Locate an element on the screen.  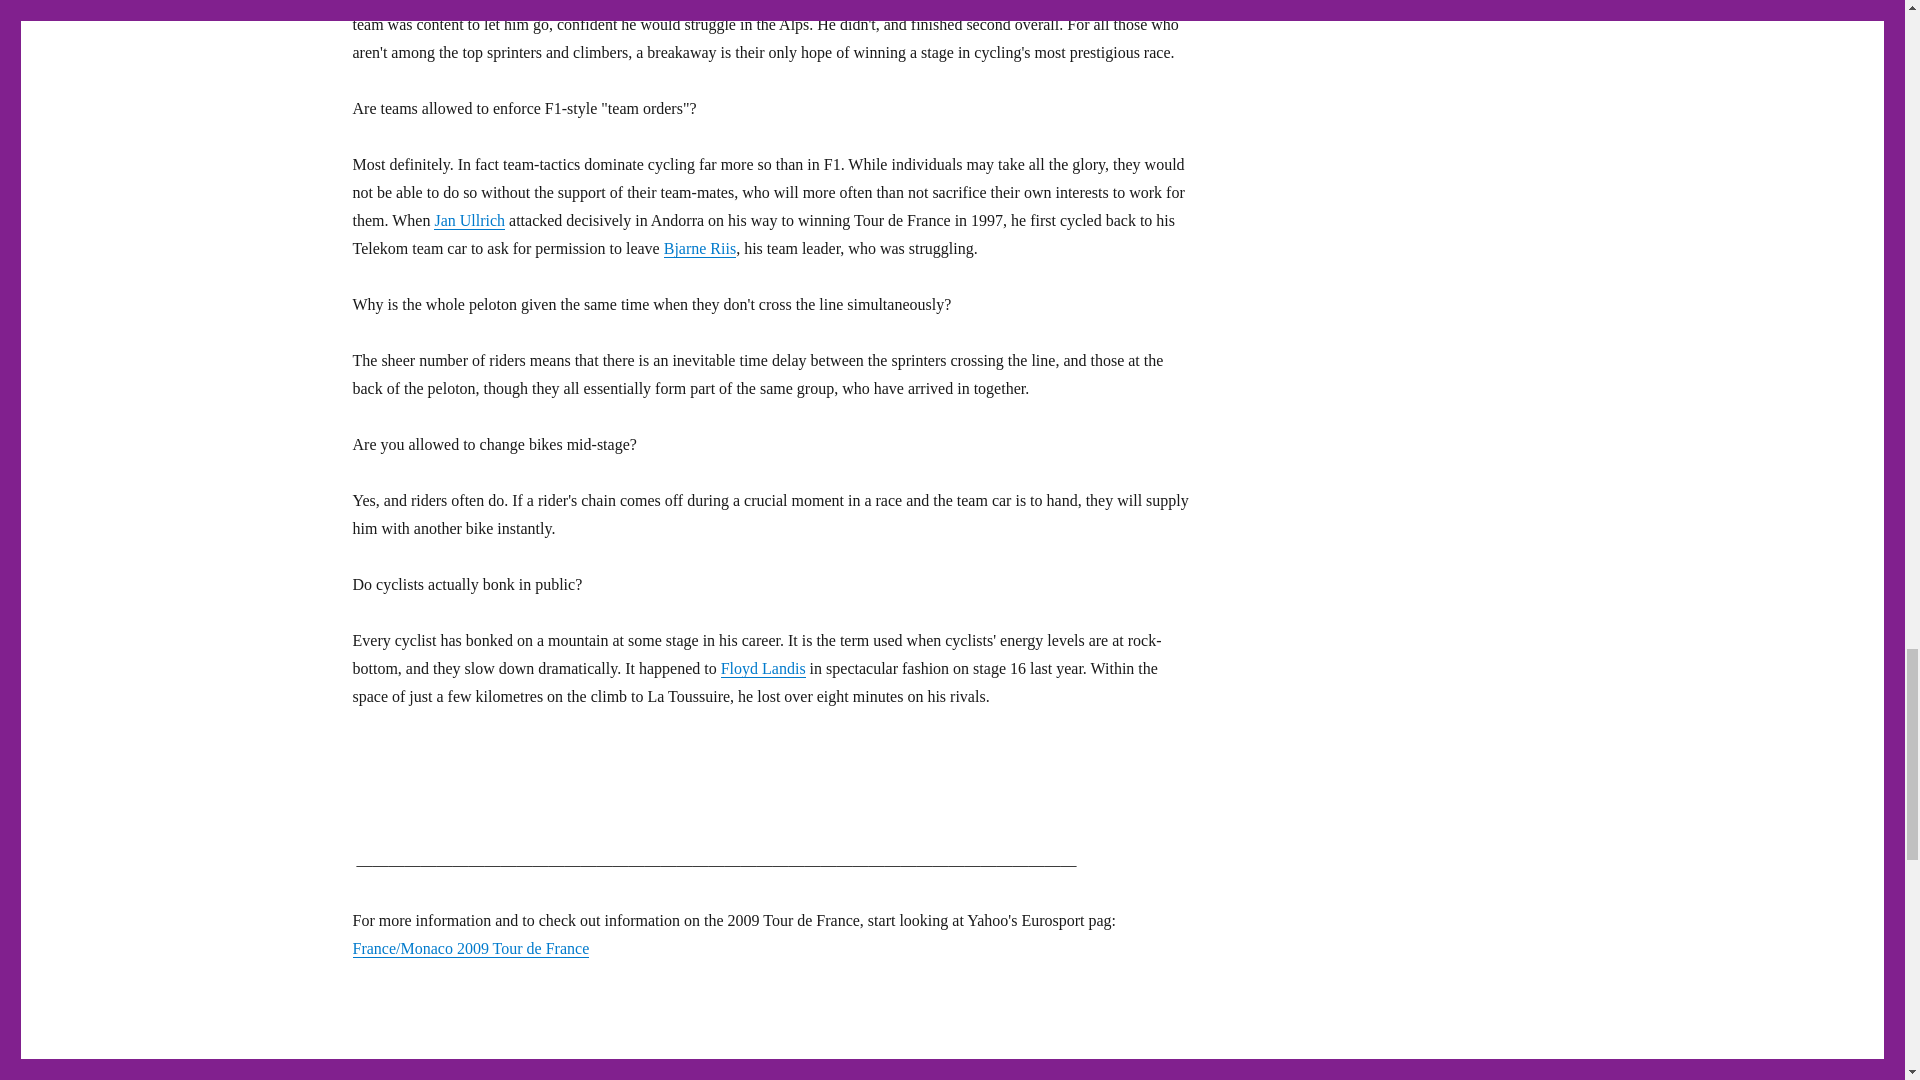
Floyd Landis is located at coordinates (1092, 2).